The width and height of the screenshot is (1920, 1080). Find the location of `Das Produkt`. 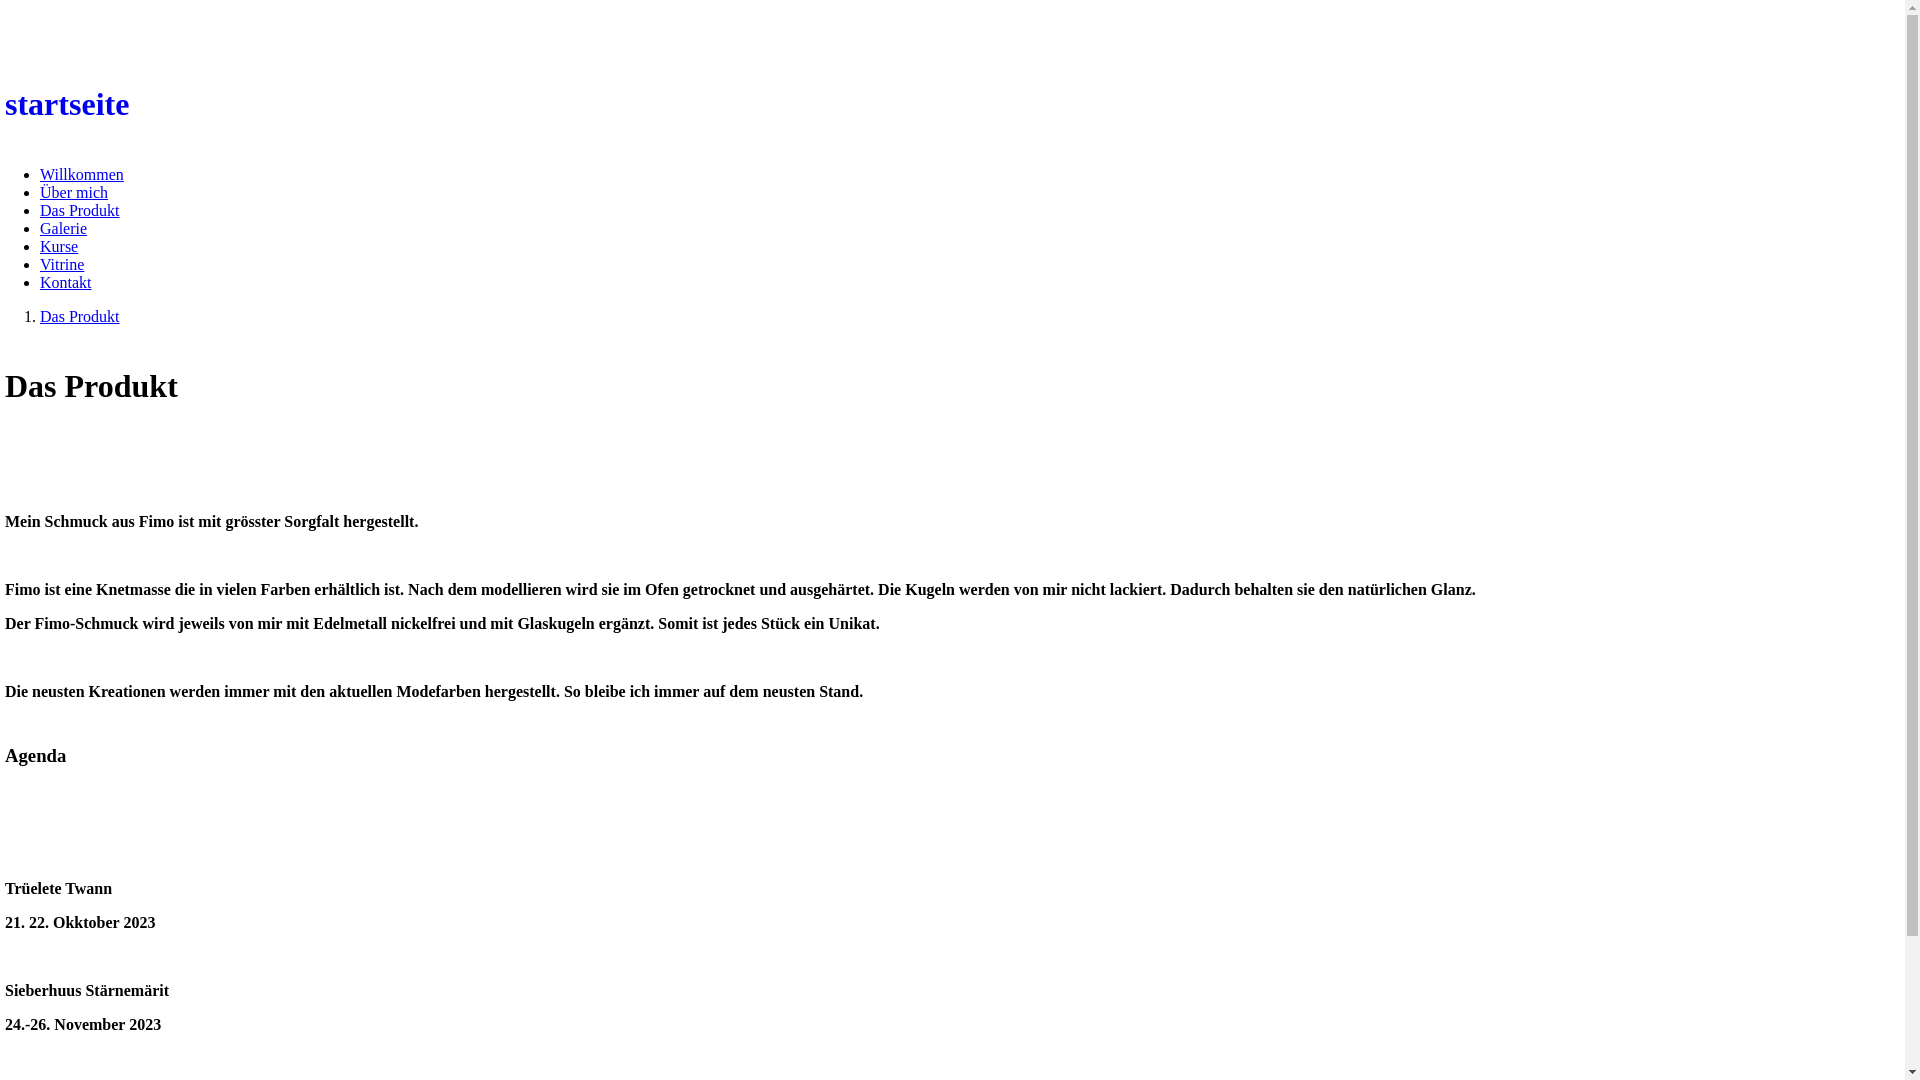

Das Produkt is located at coordinates (80, 210).